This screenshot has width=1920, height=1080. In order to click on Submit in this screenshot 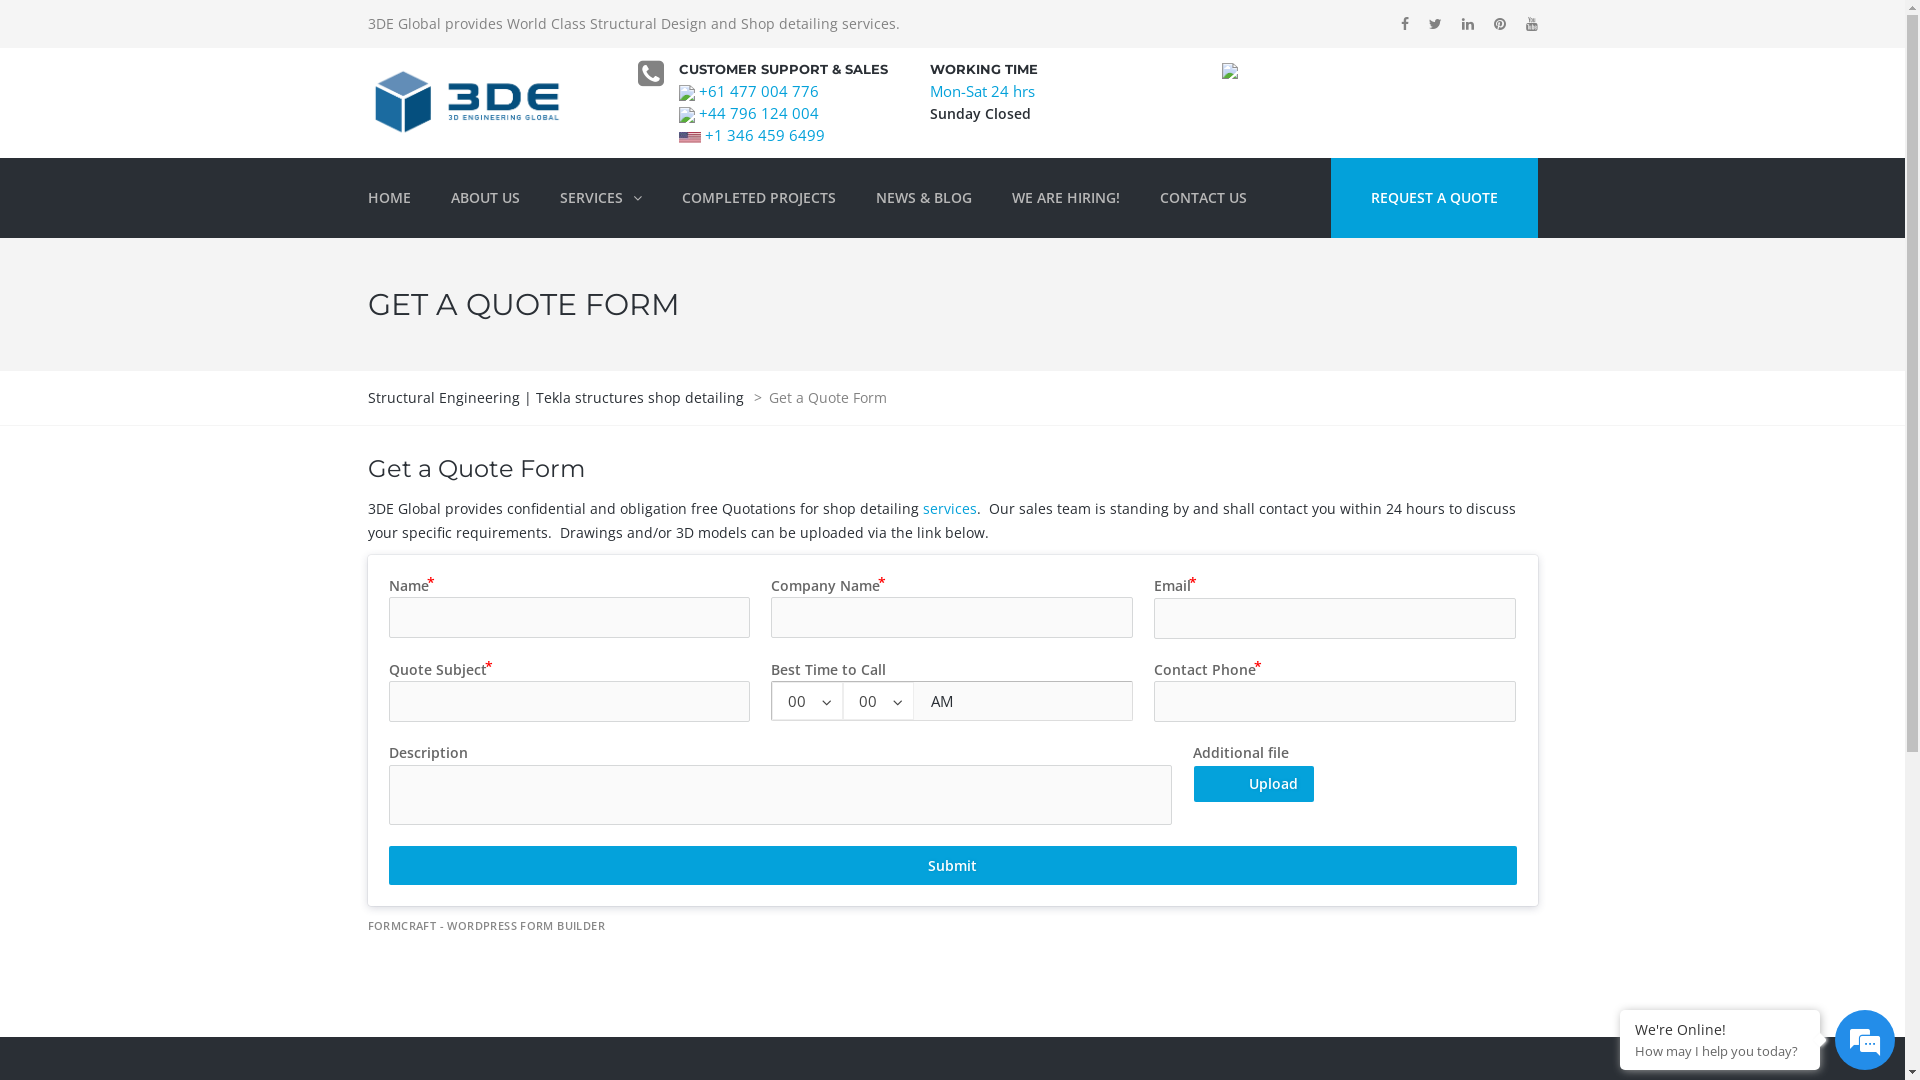, I will do `click(952, 866)`.